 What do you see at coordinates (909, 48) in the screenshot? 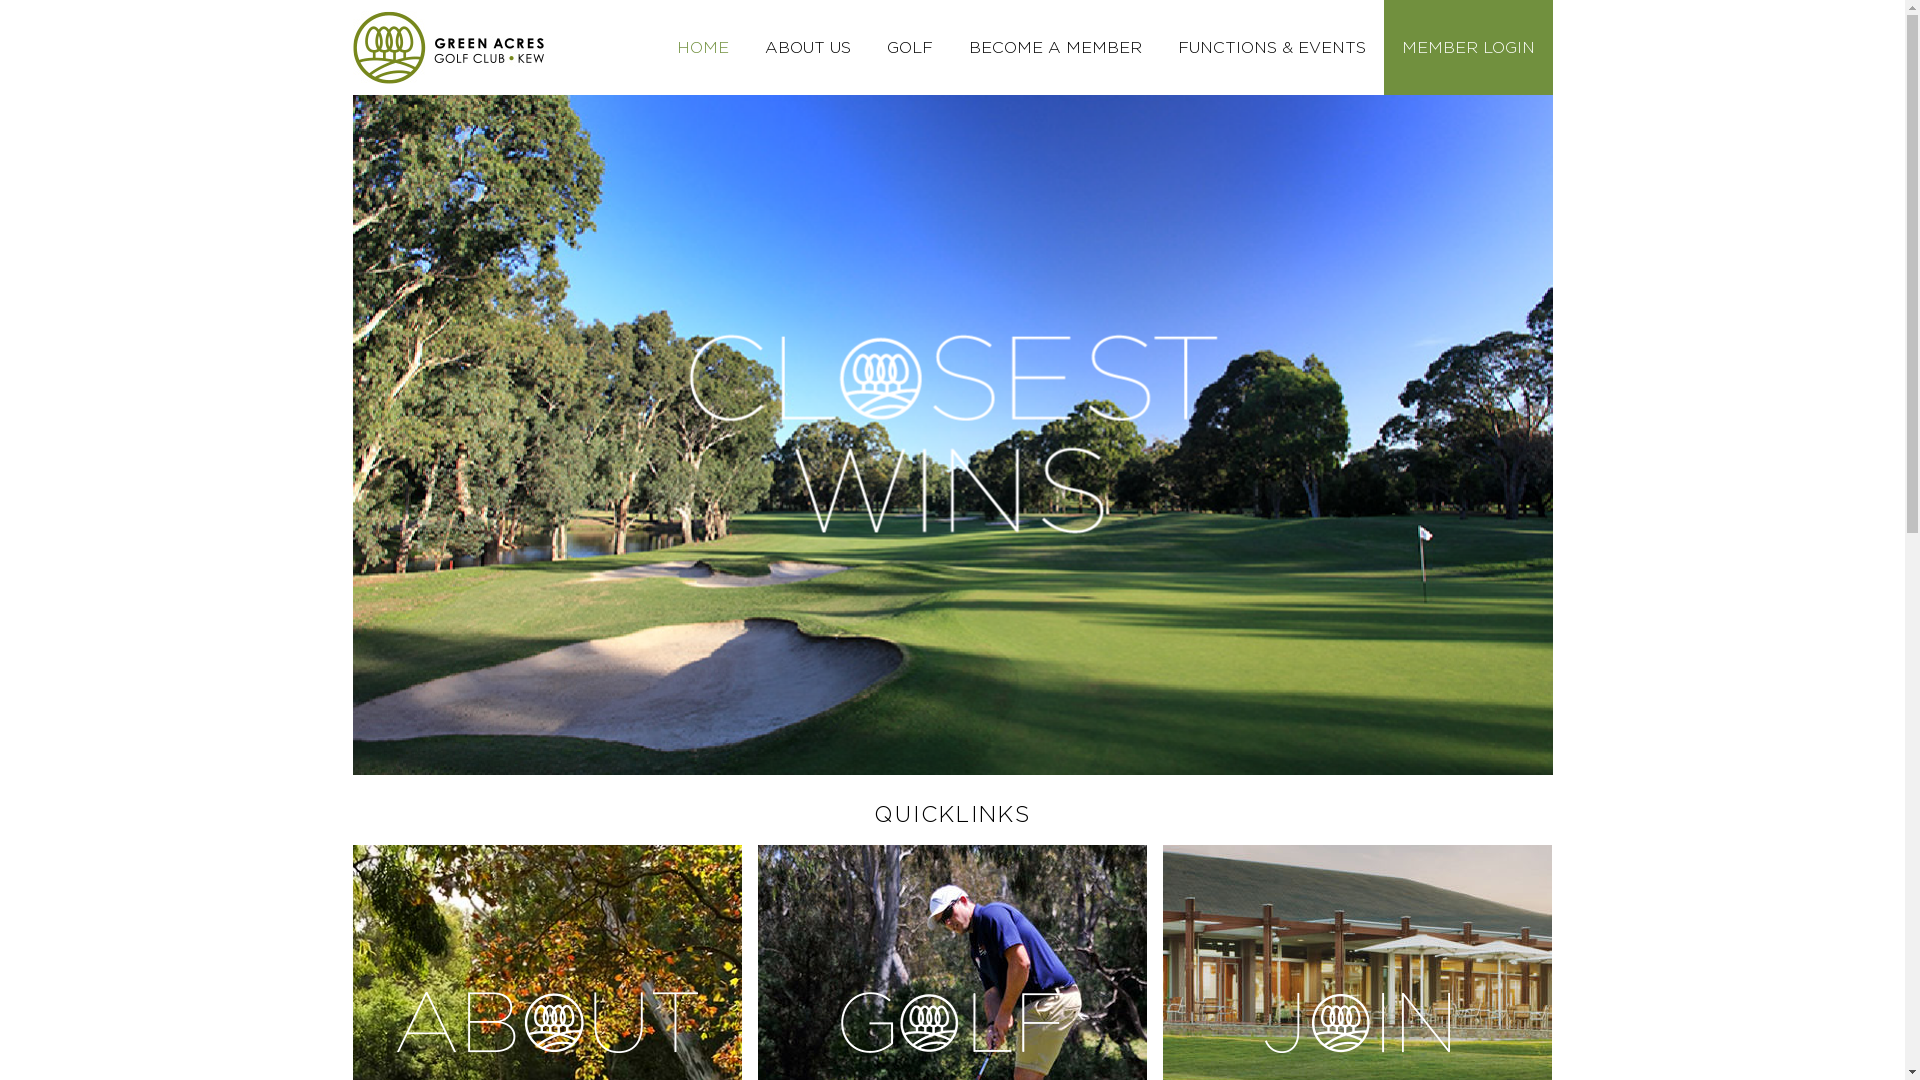
I see `GOLF` at bounding box center [909, 48].